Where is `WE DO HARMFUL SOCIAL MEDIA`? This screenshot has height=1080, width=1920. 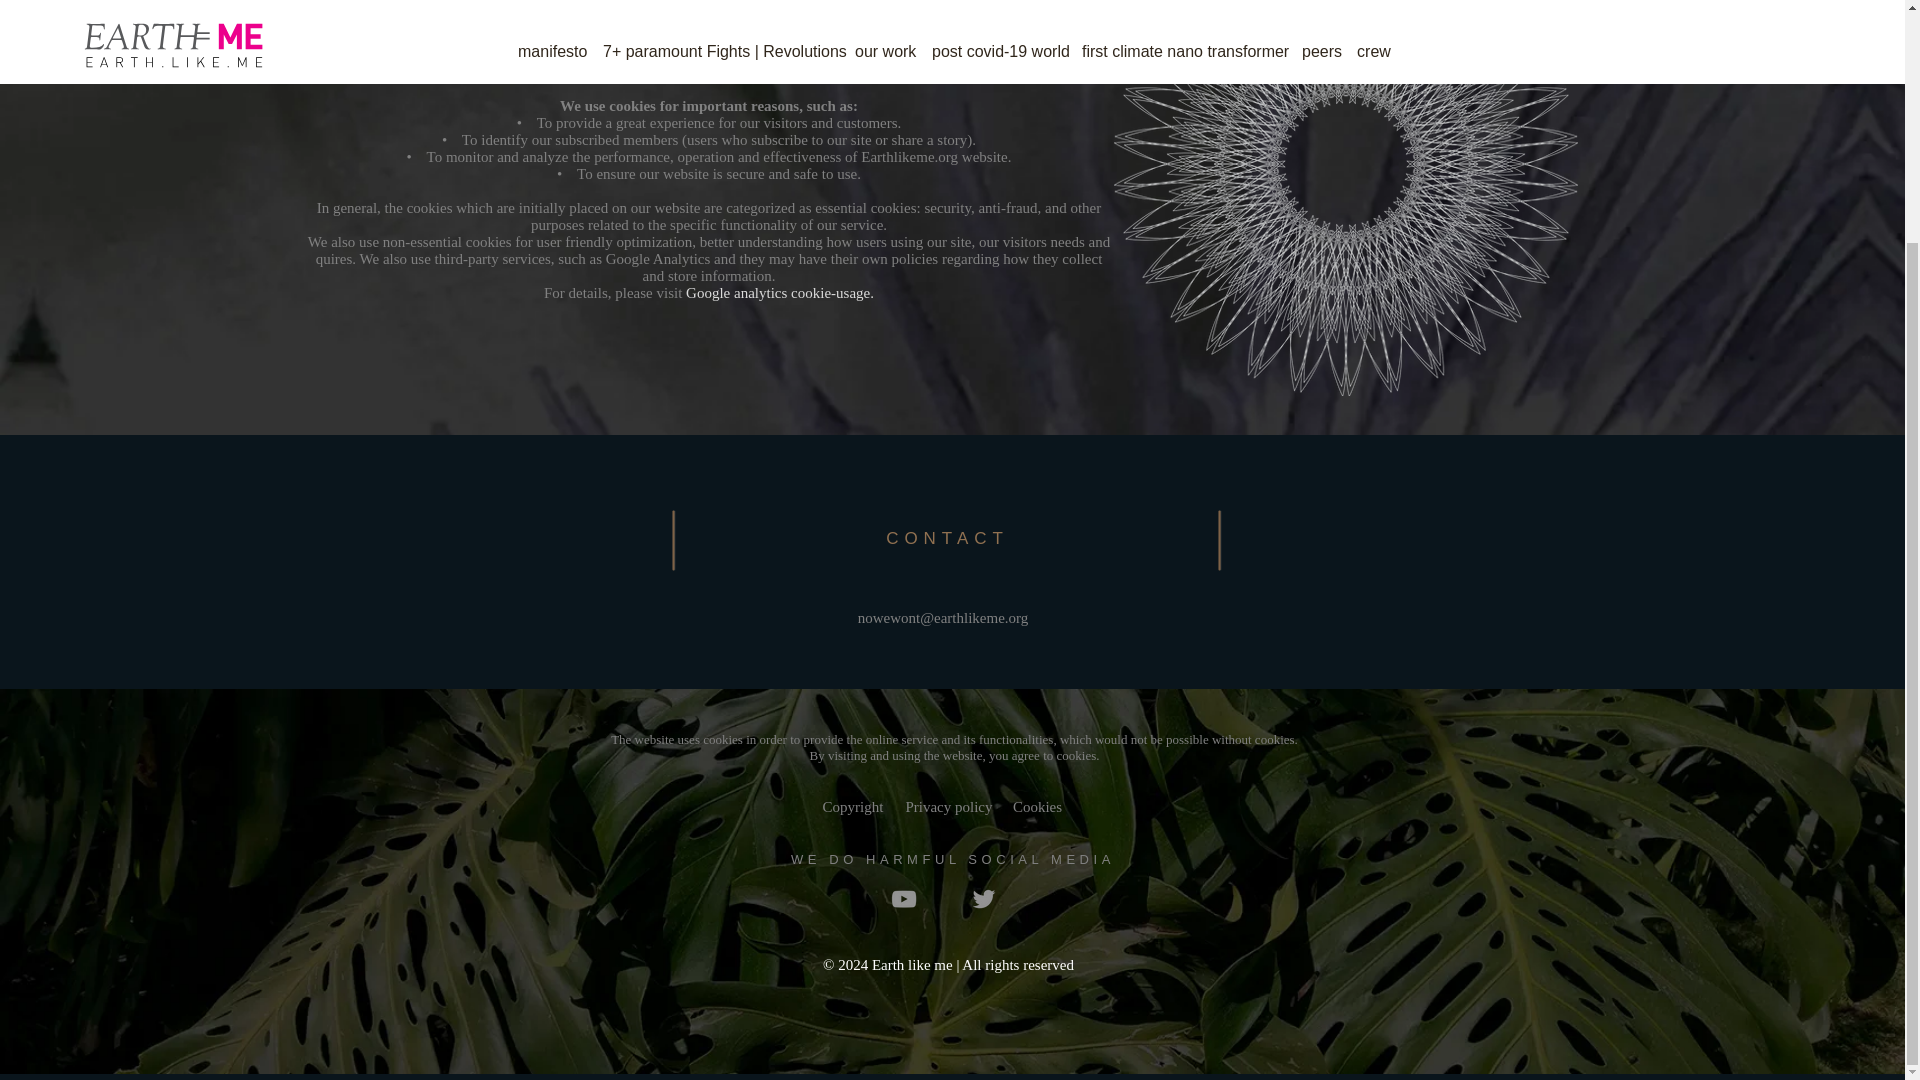
WE DO HARMFUL SOCIAL MEDIA is located at coordinates (953, 860).